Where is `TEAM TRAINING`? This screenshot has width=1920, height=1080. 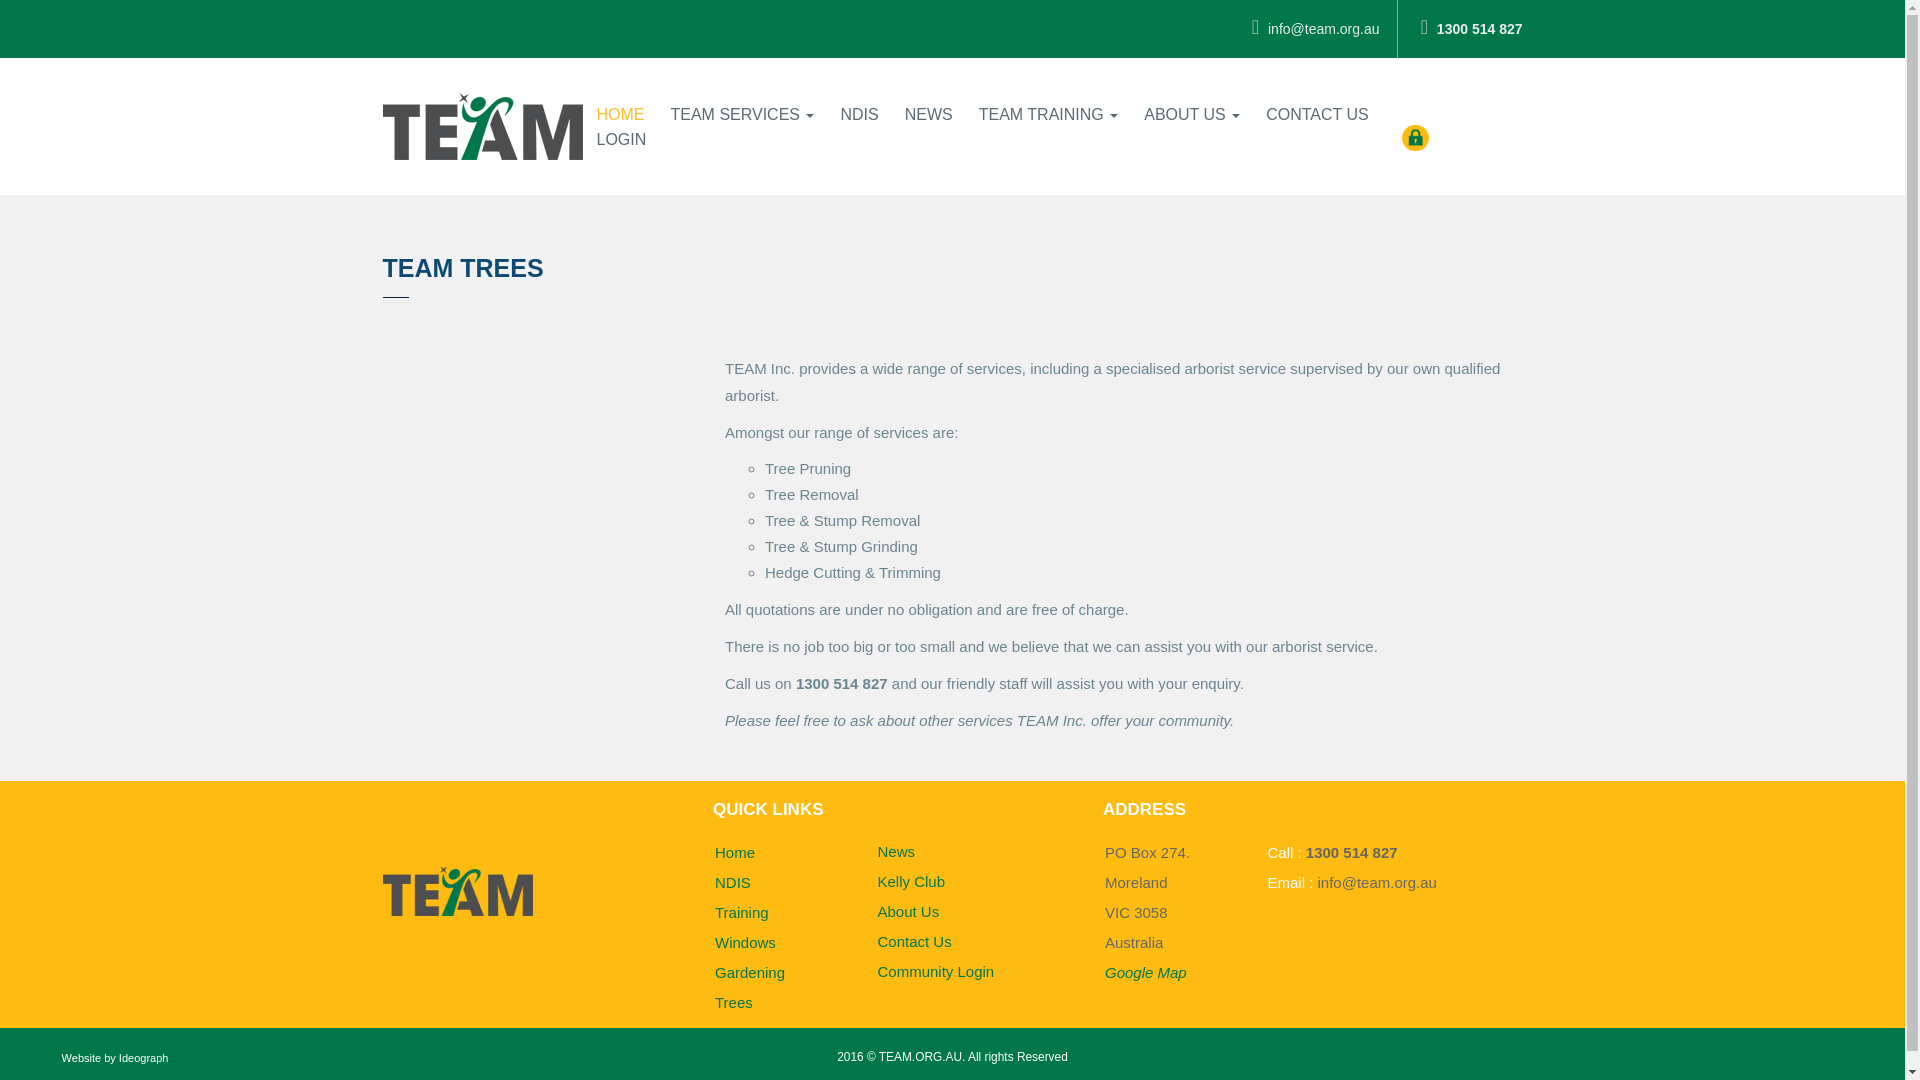
TEAM TRAINING is located at coordinates (1048, 114).